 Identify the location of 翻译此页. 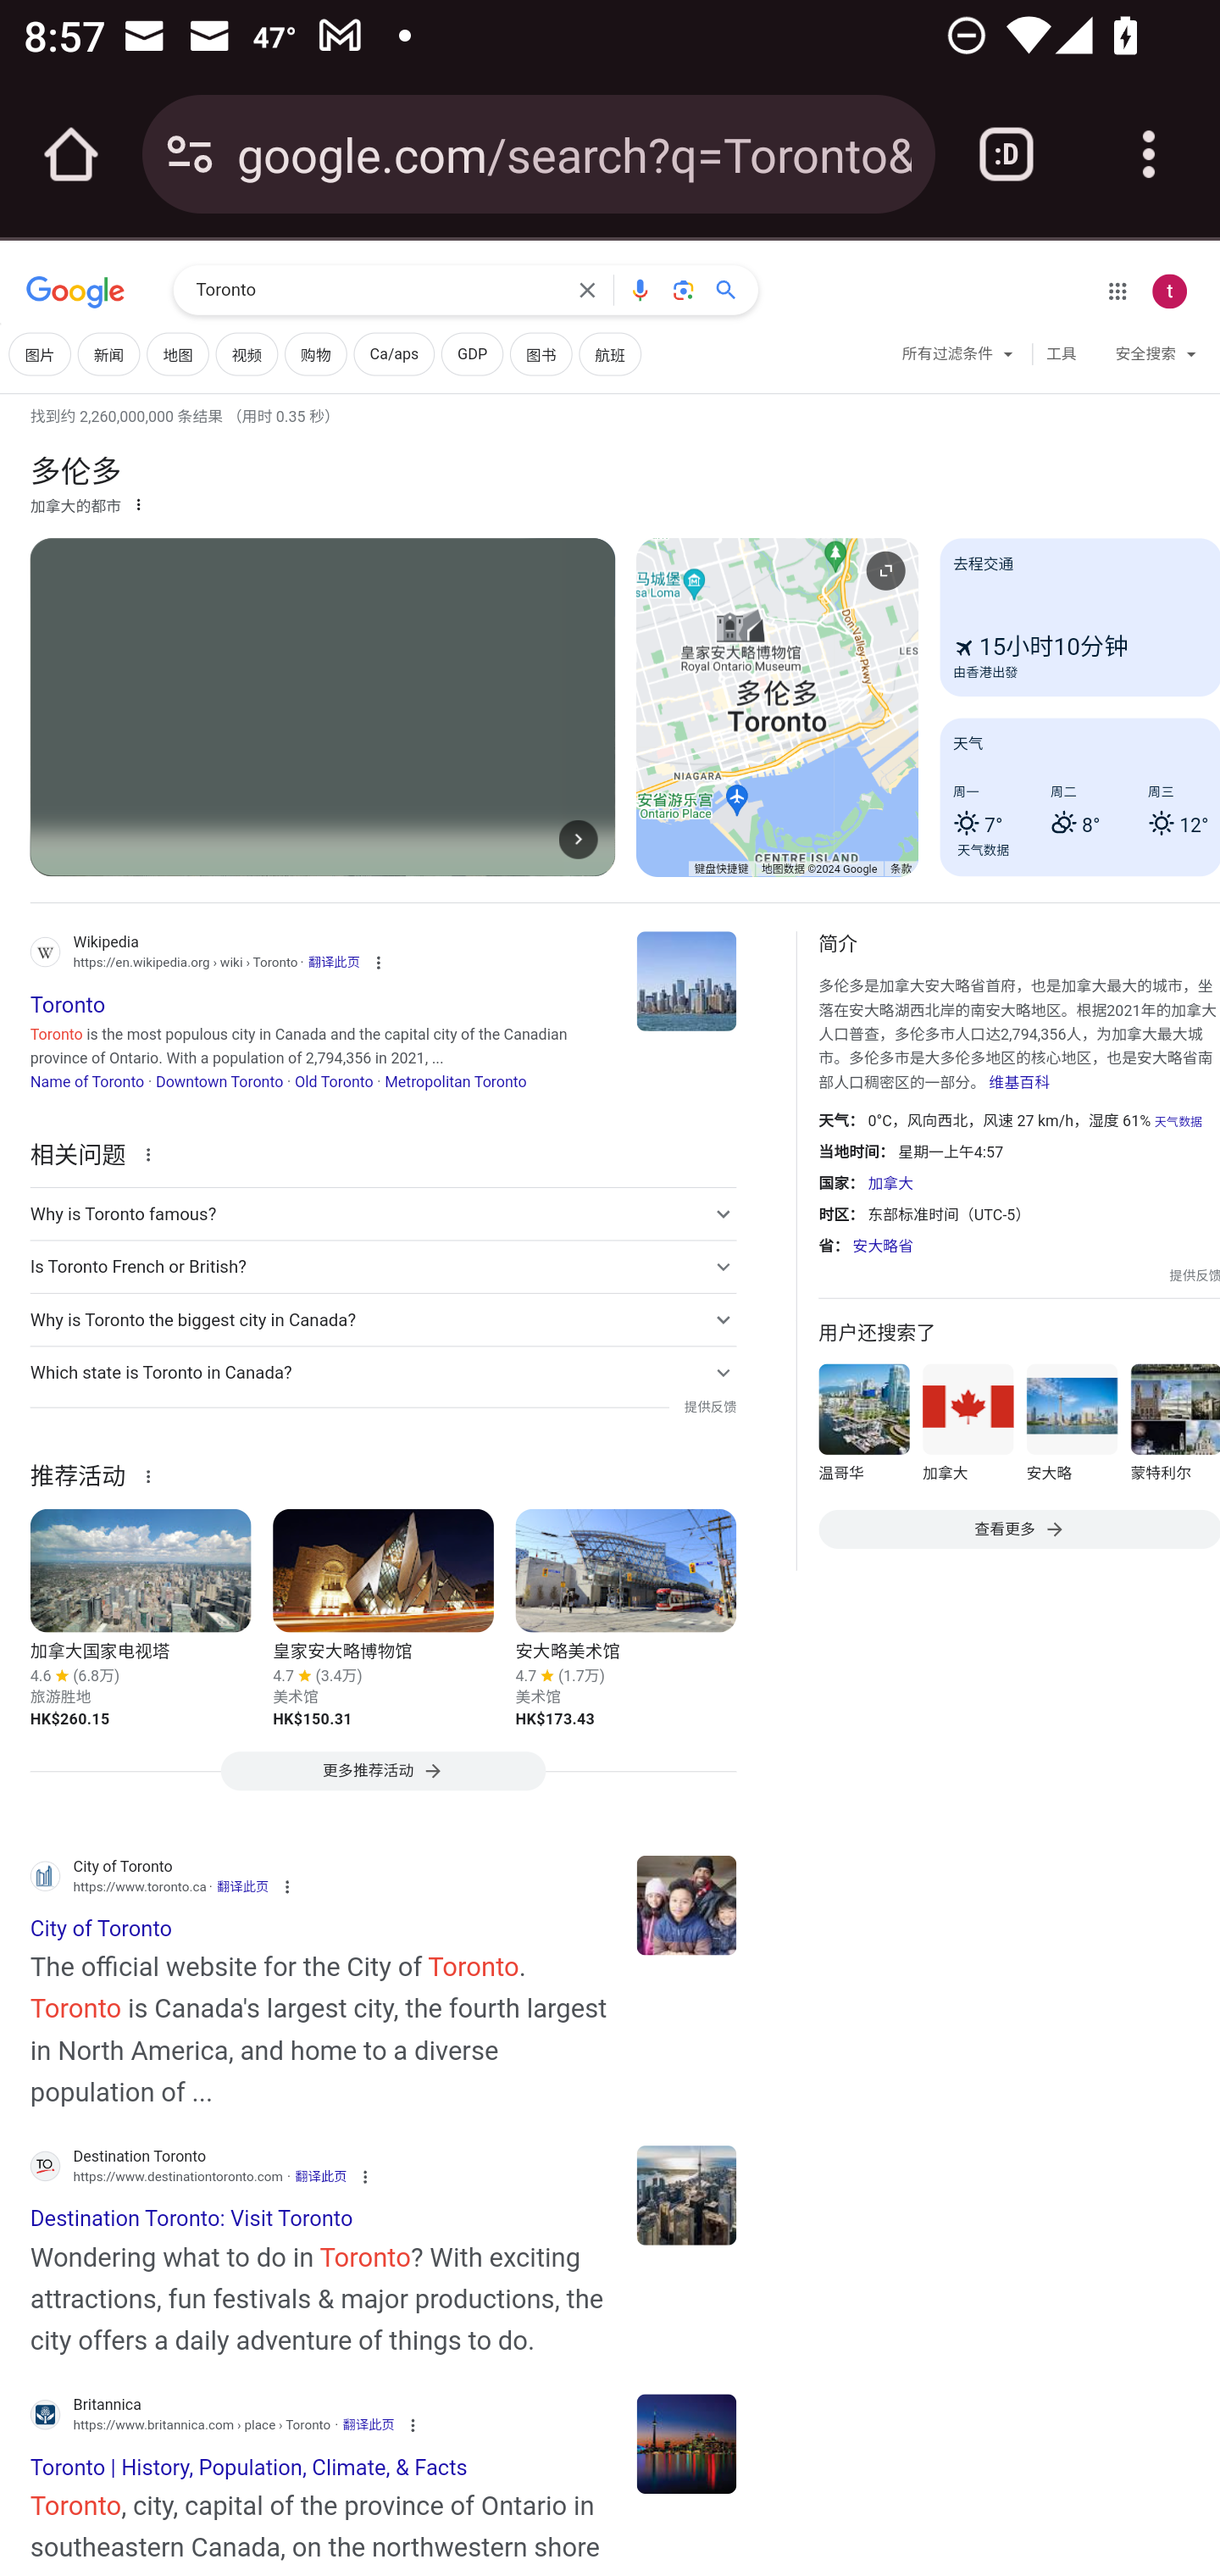
(368, 2425).